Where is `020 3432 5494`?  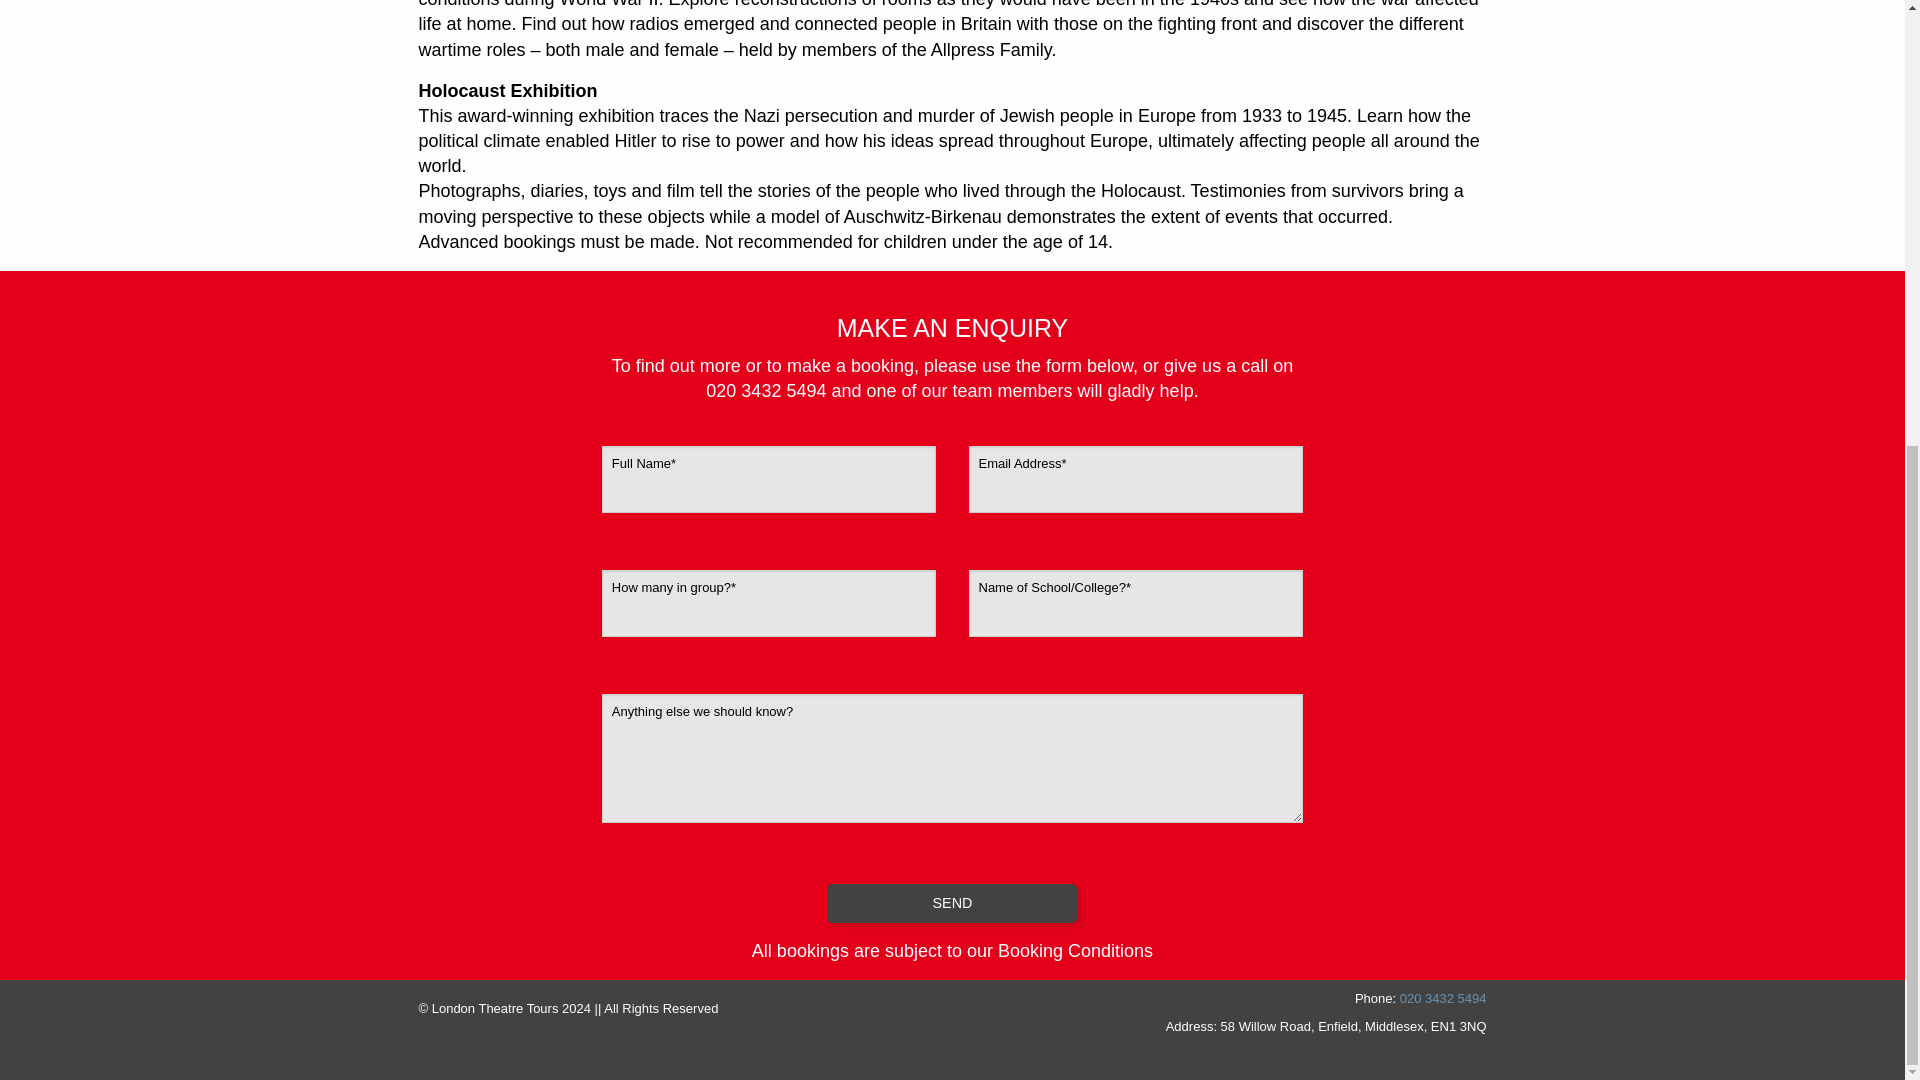
020 3432 5494 is located at coordinates (766, 390).